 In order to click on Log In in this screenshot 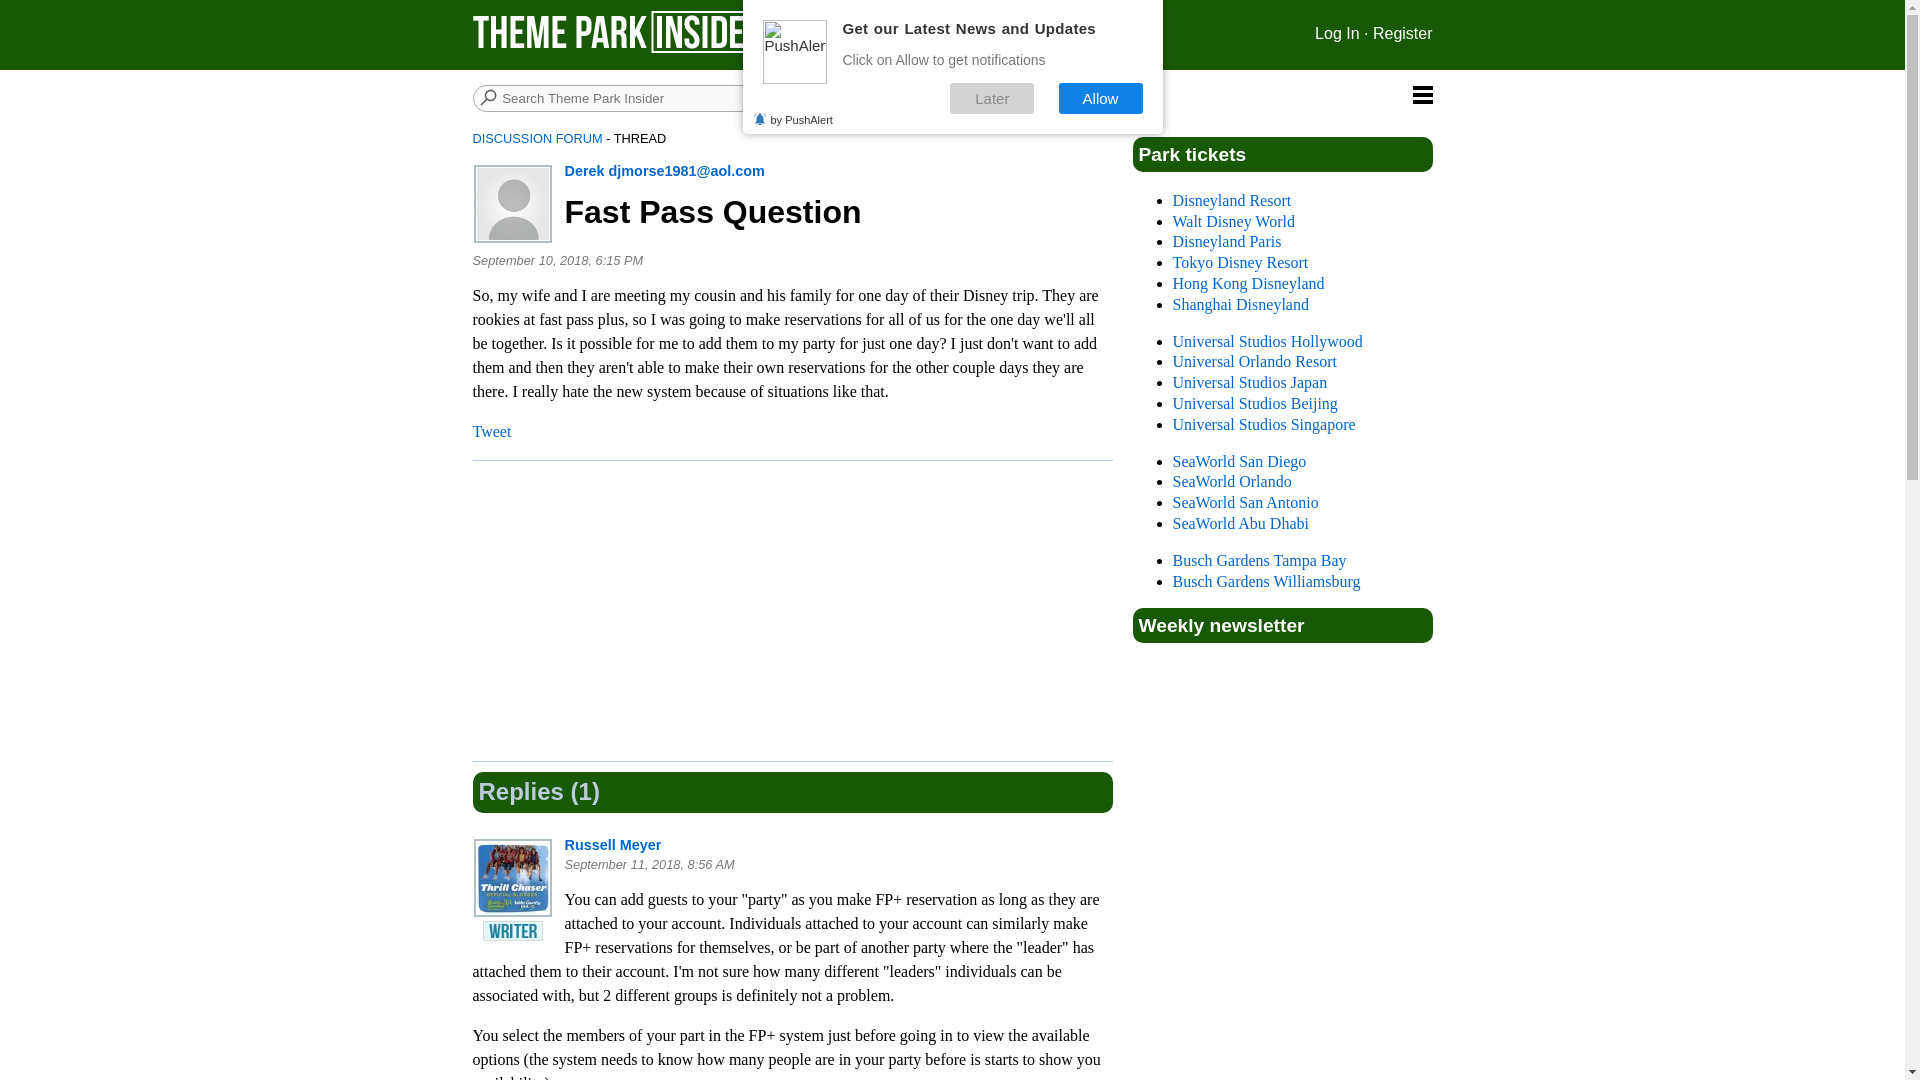, I will do `click(1337, 33)`.